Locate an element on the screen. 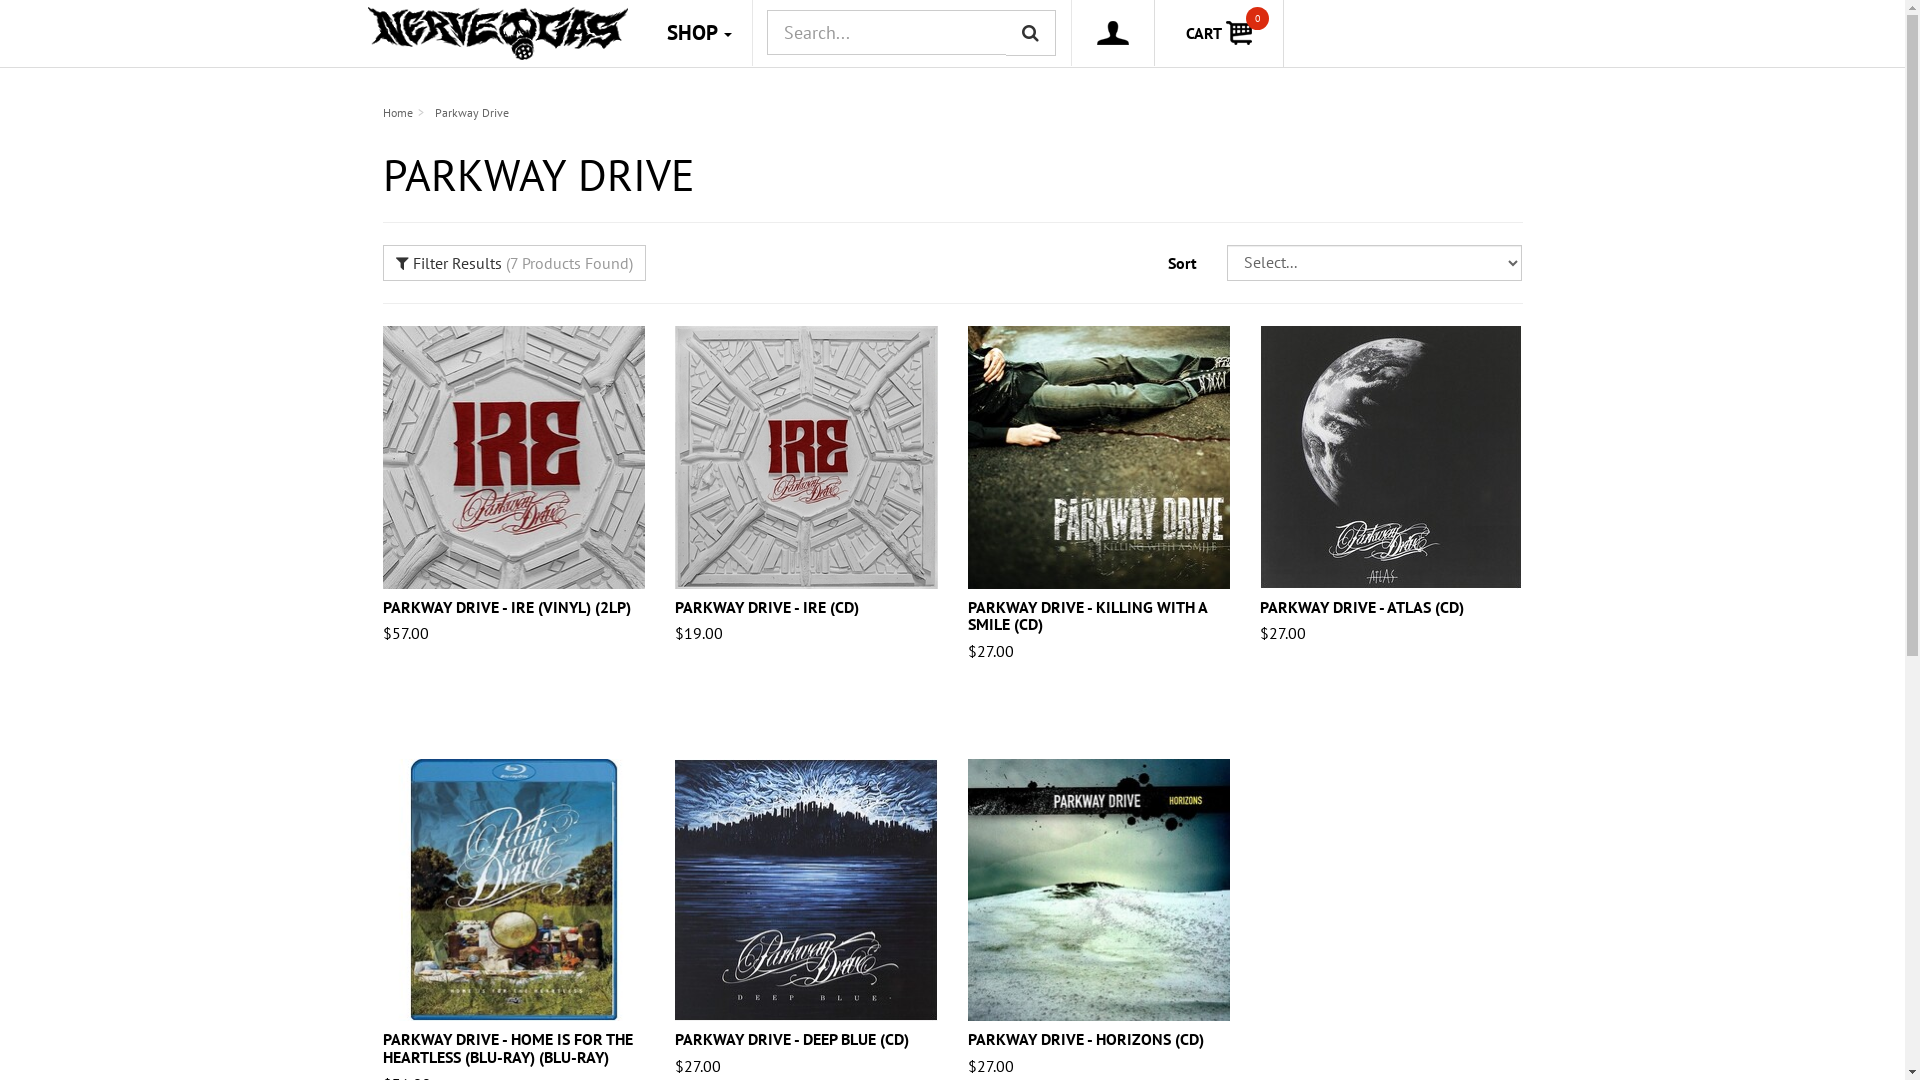 This screenshot has height=1080, width=1920. Home is located at coordinates (397, 112).